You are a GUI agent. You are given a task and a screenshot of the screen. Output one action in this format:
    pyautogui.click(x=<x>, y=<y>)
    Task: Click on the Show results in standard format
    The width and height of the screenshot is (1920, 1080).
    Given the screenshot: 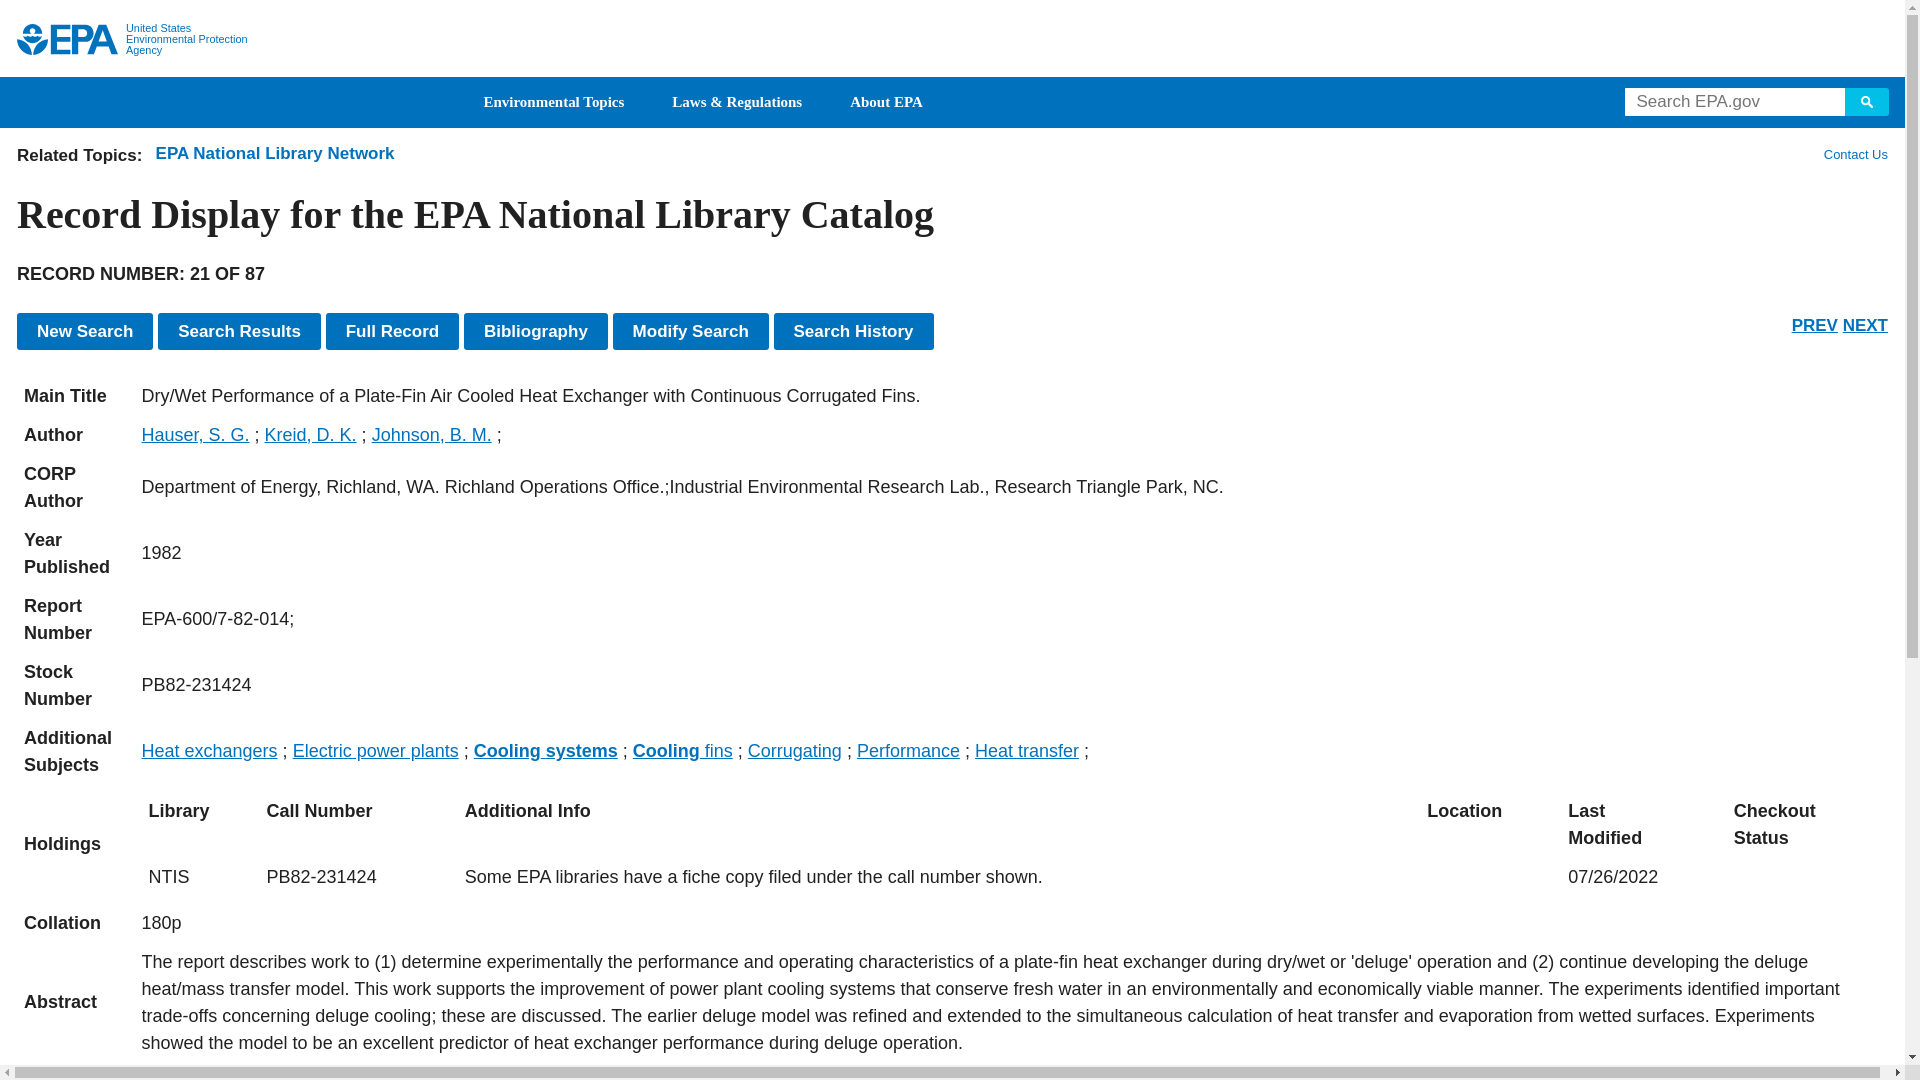 What is the action you would take?
    pyautogui.click(x=238, y=331)
    